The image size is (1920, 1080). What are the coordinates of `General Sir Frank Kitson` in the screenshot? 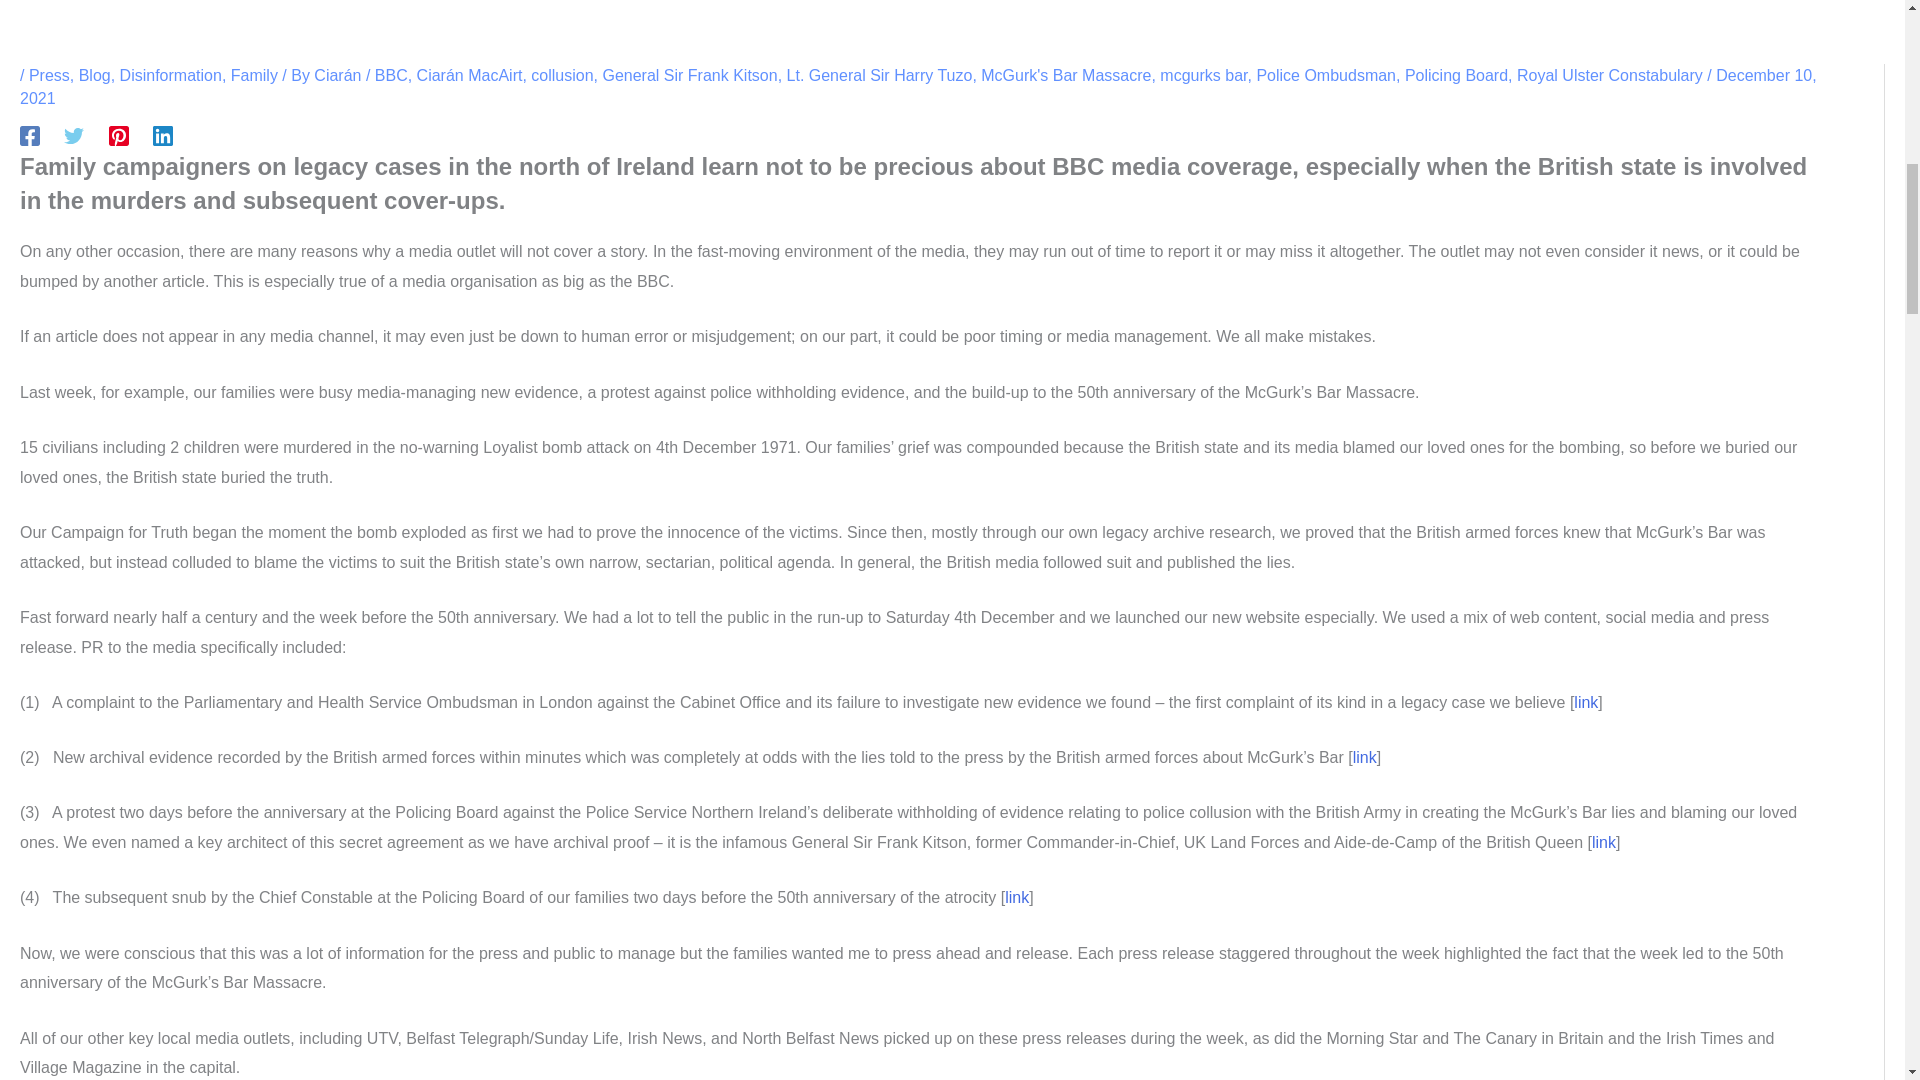 It's located at (690, 75).